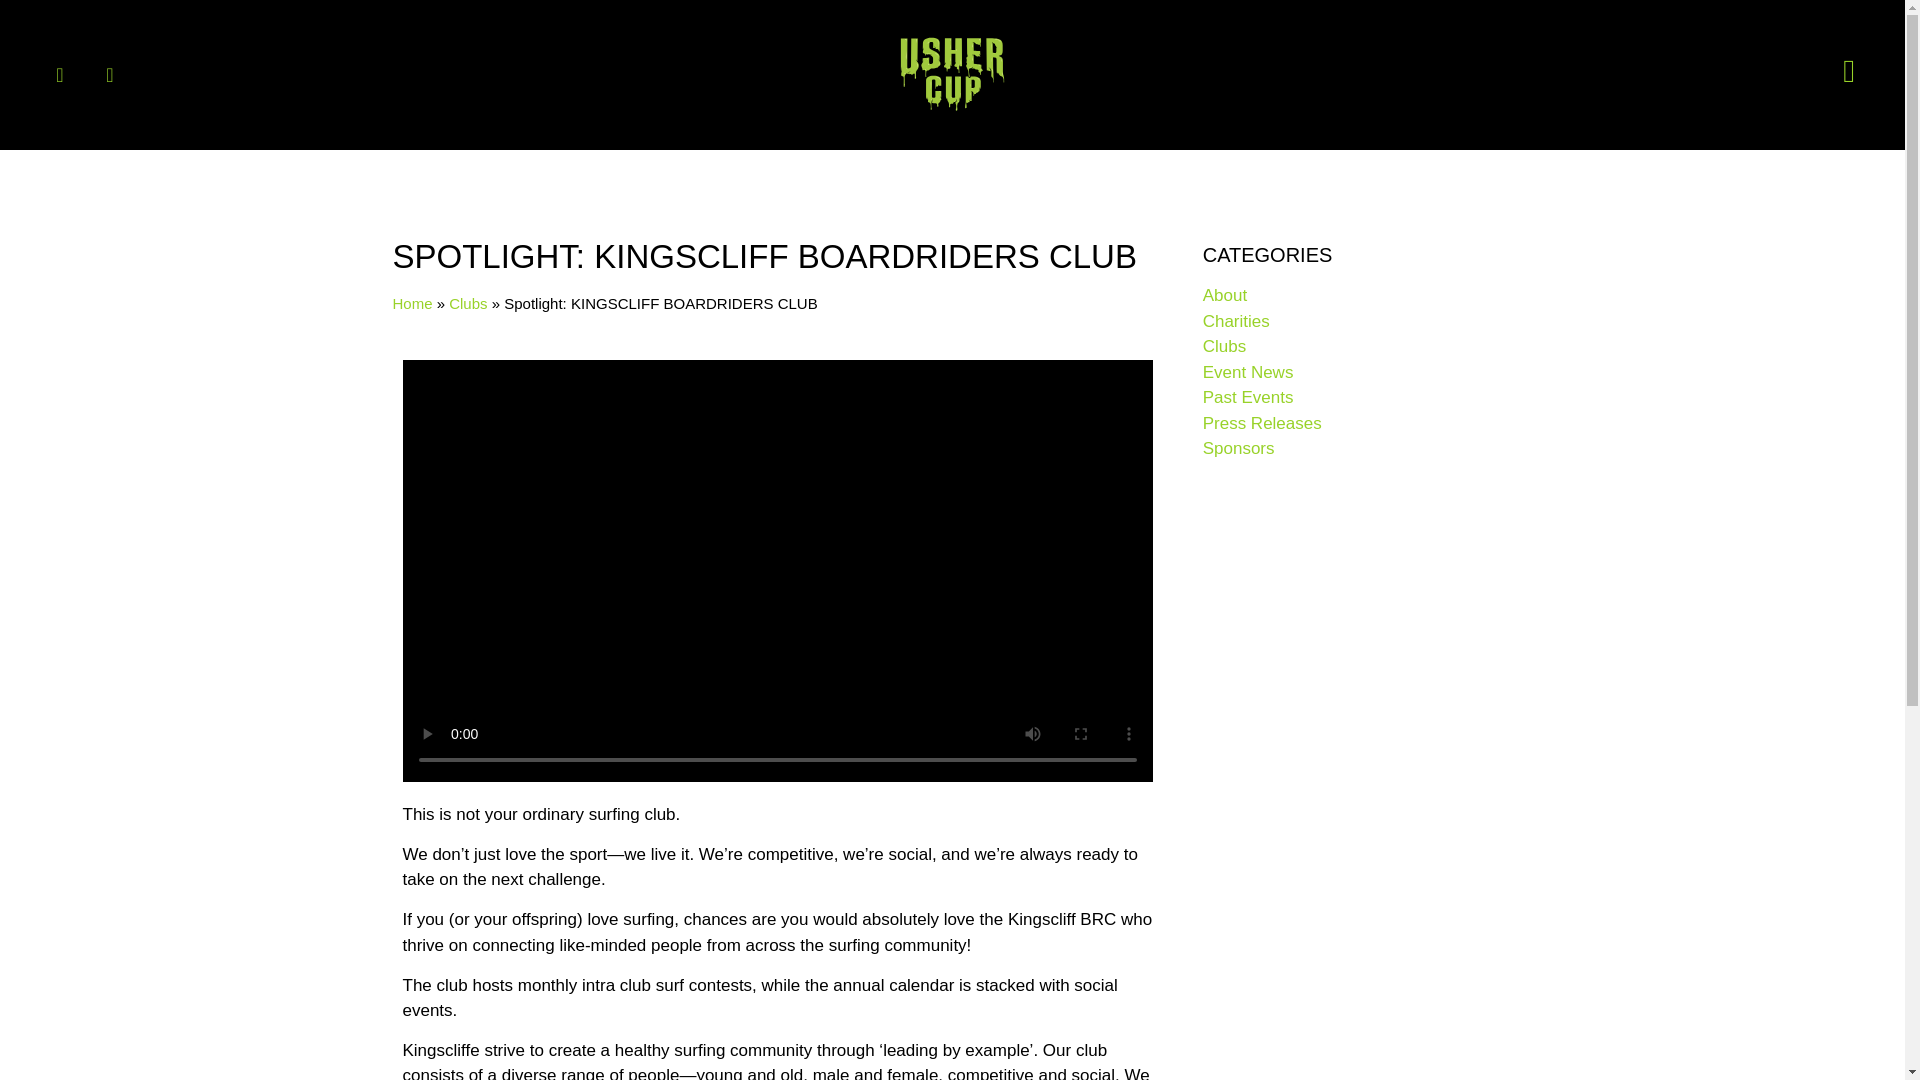 This screenshot has height=1080, width=1920. Describe the element at coordinates (412, 303) in the screenshot. I see `Home` at that location.